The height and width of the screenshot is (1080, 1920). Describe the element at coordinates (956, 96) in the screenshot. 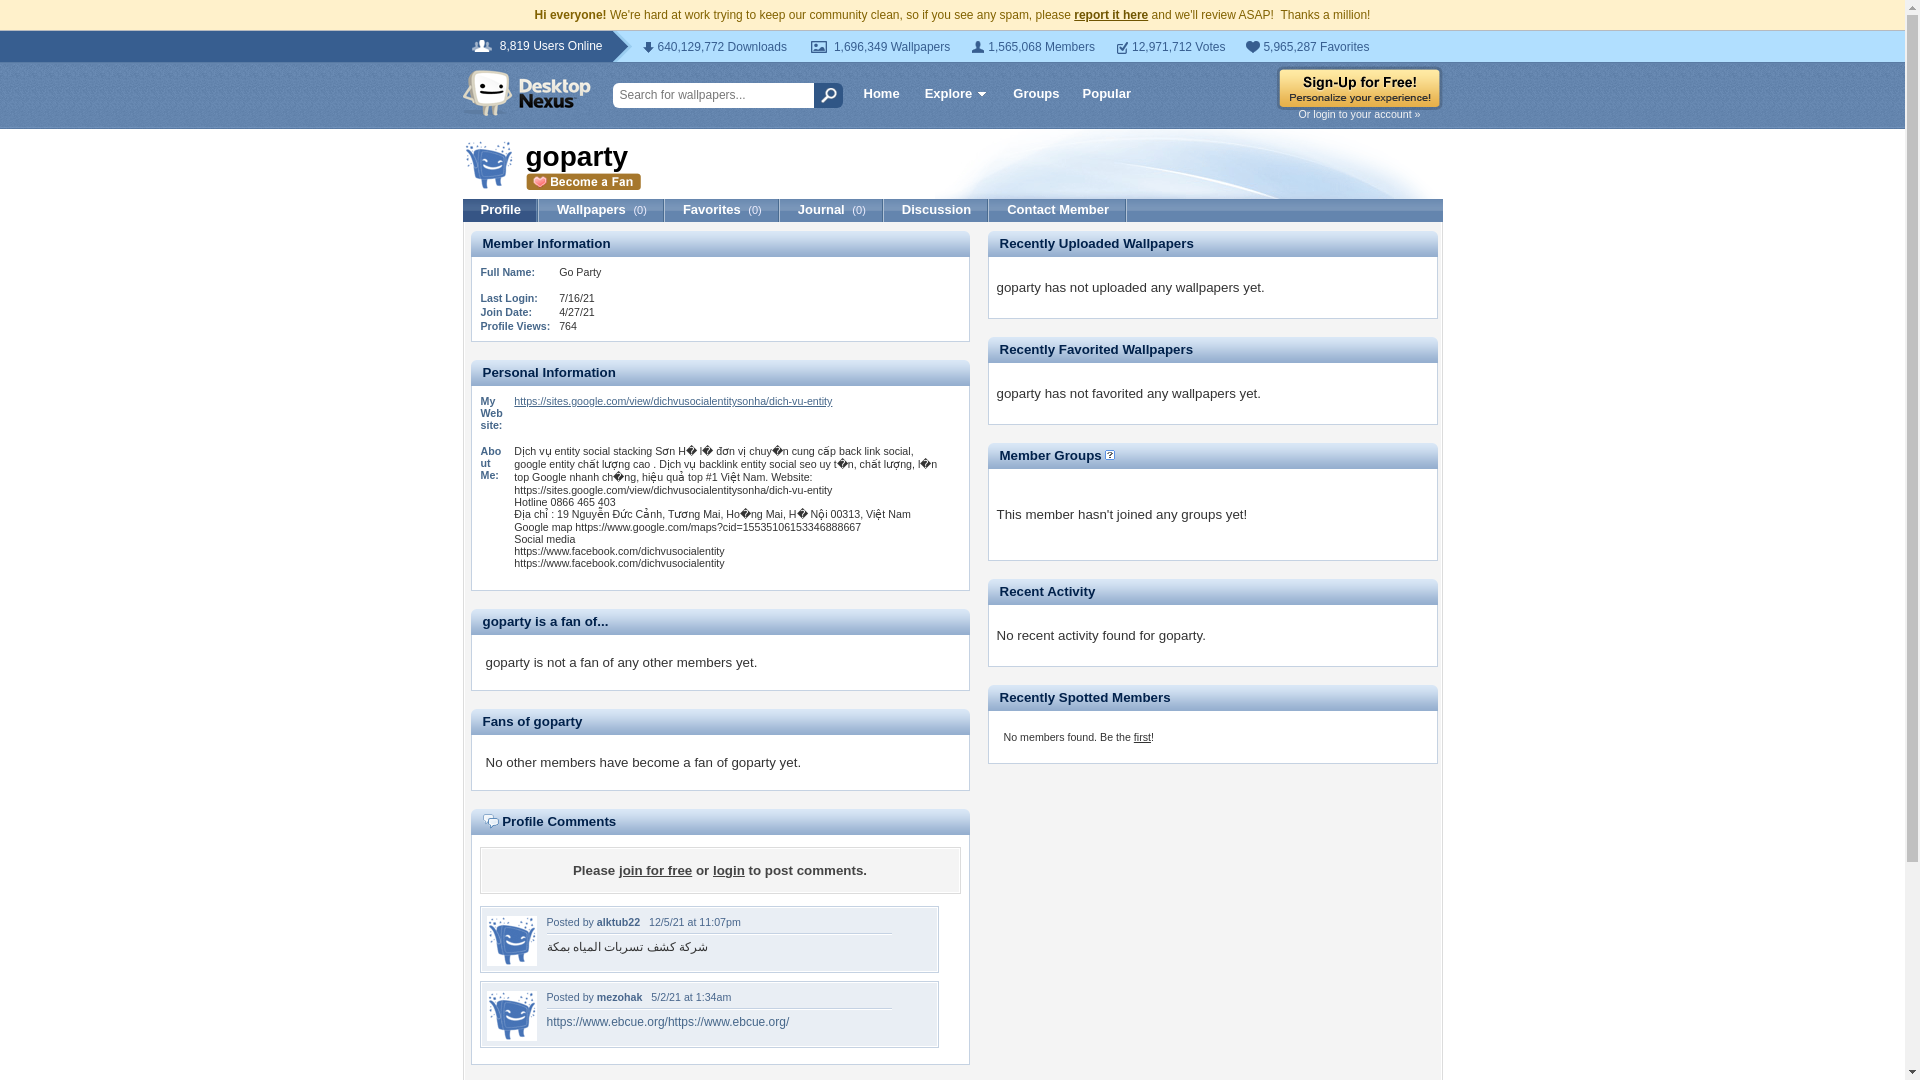

I see `Explore` at that location.